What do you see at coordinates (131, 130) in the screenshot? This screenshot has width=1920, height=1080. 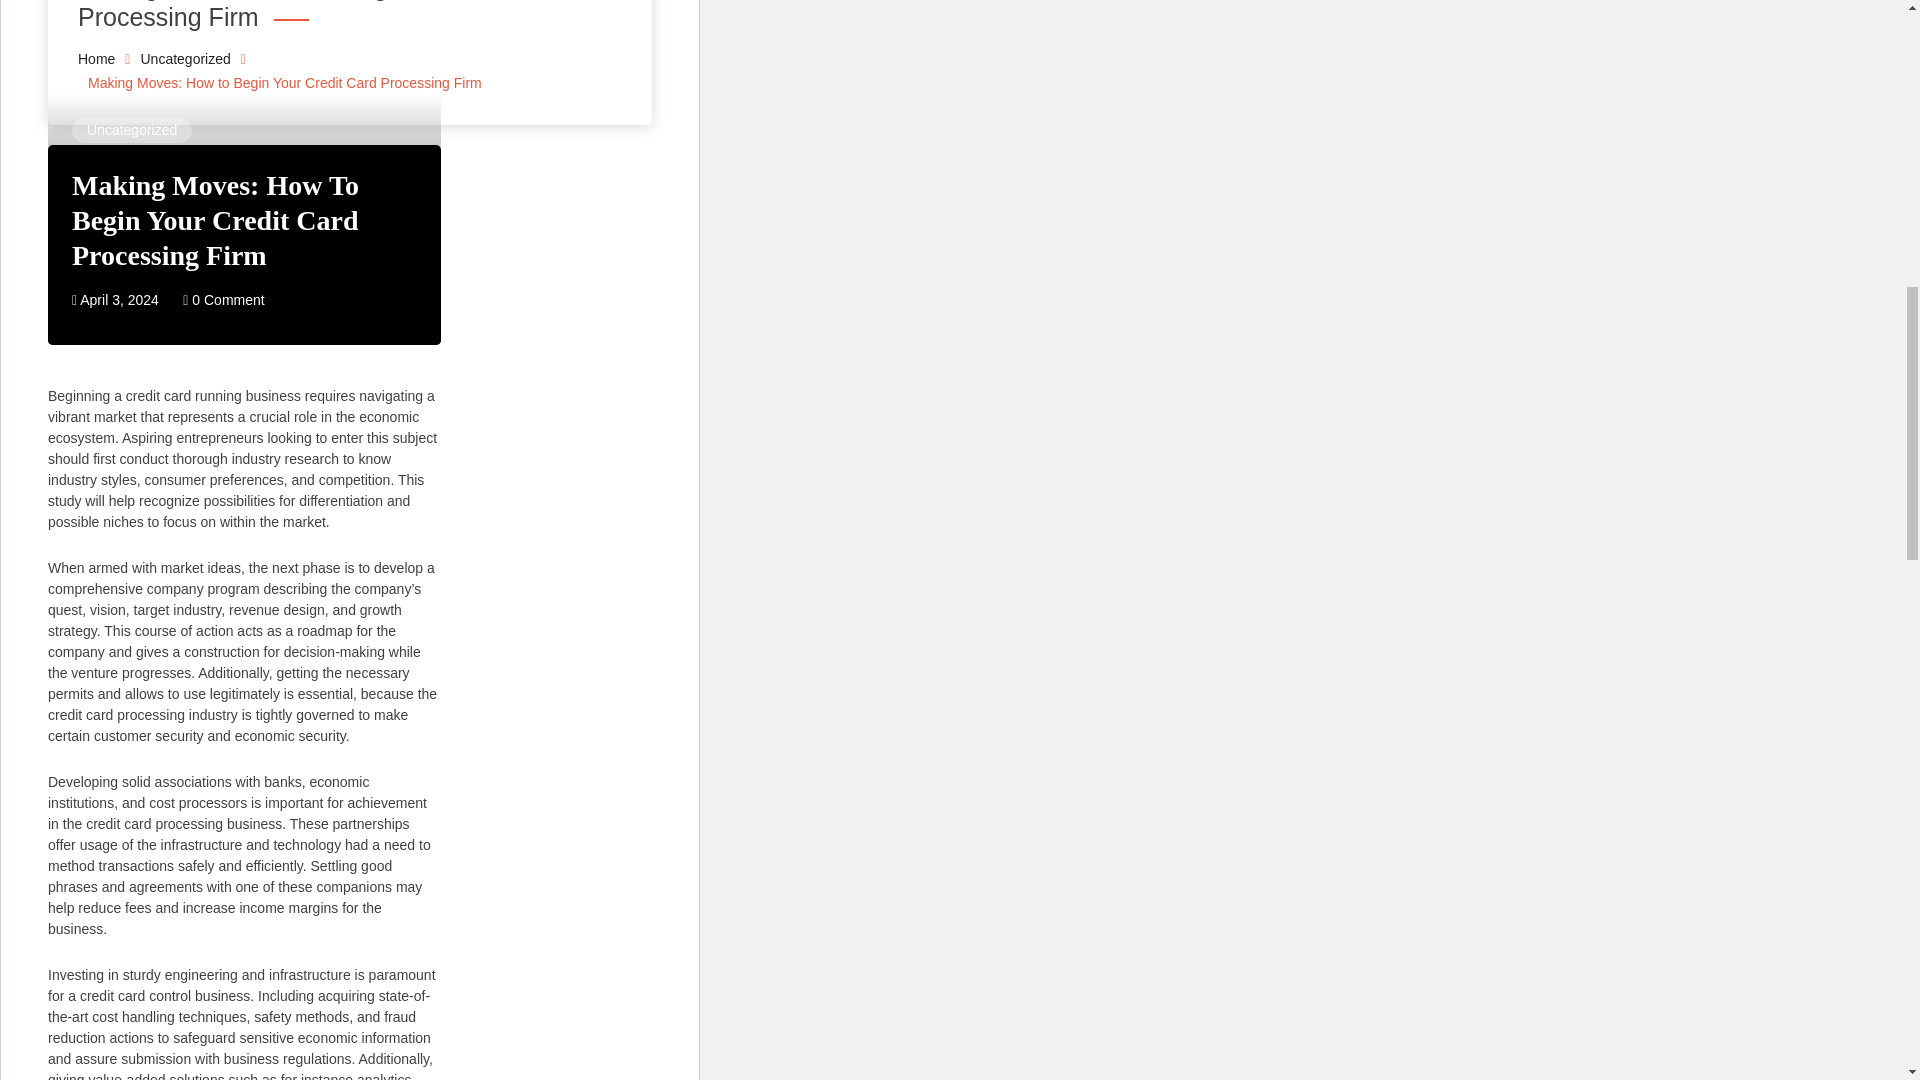 I see `Uncategorized` at bounding box center [131, 130].